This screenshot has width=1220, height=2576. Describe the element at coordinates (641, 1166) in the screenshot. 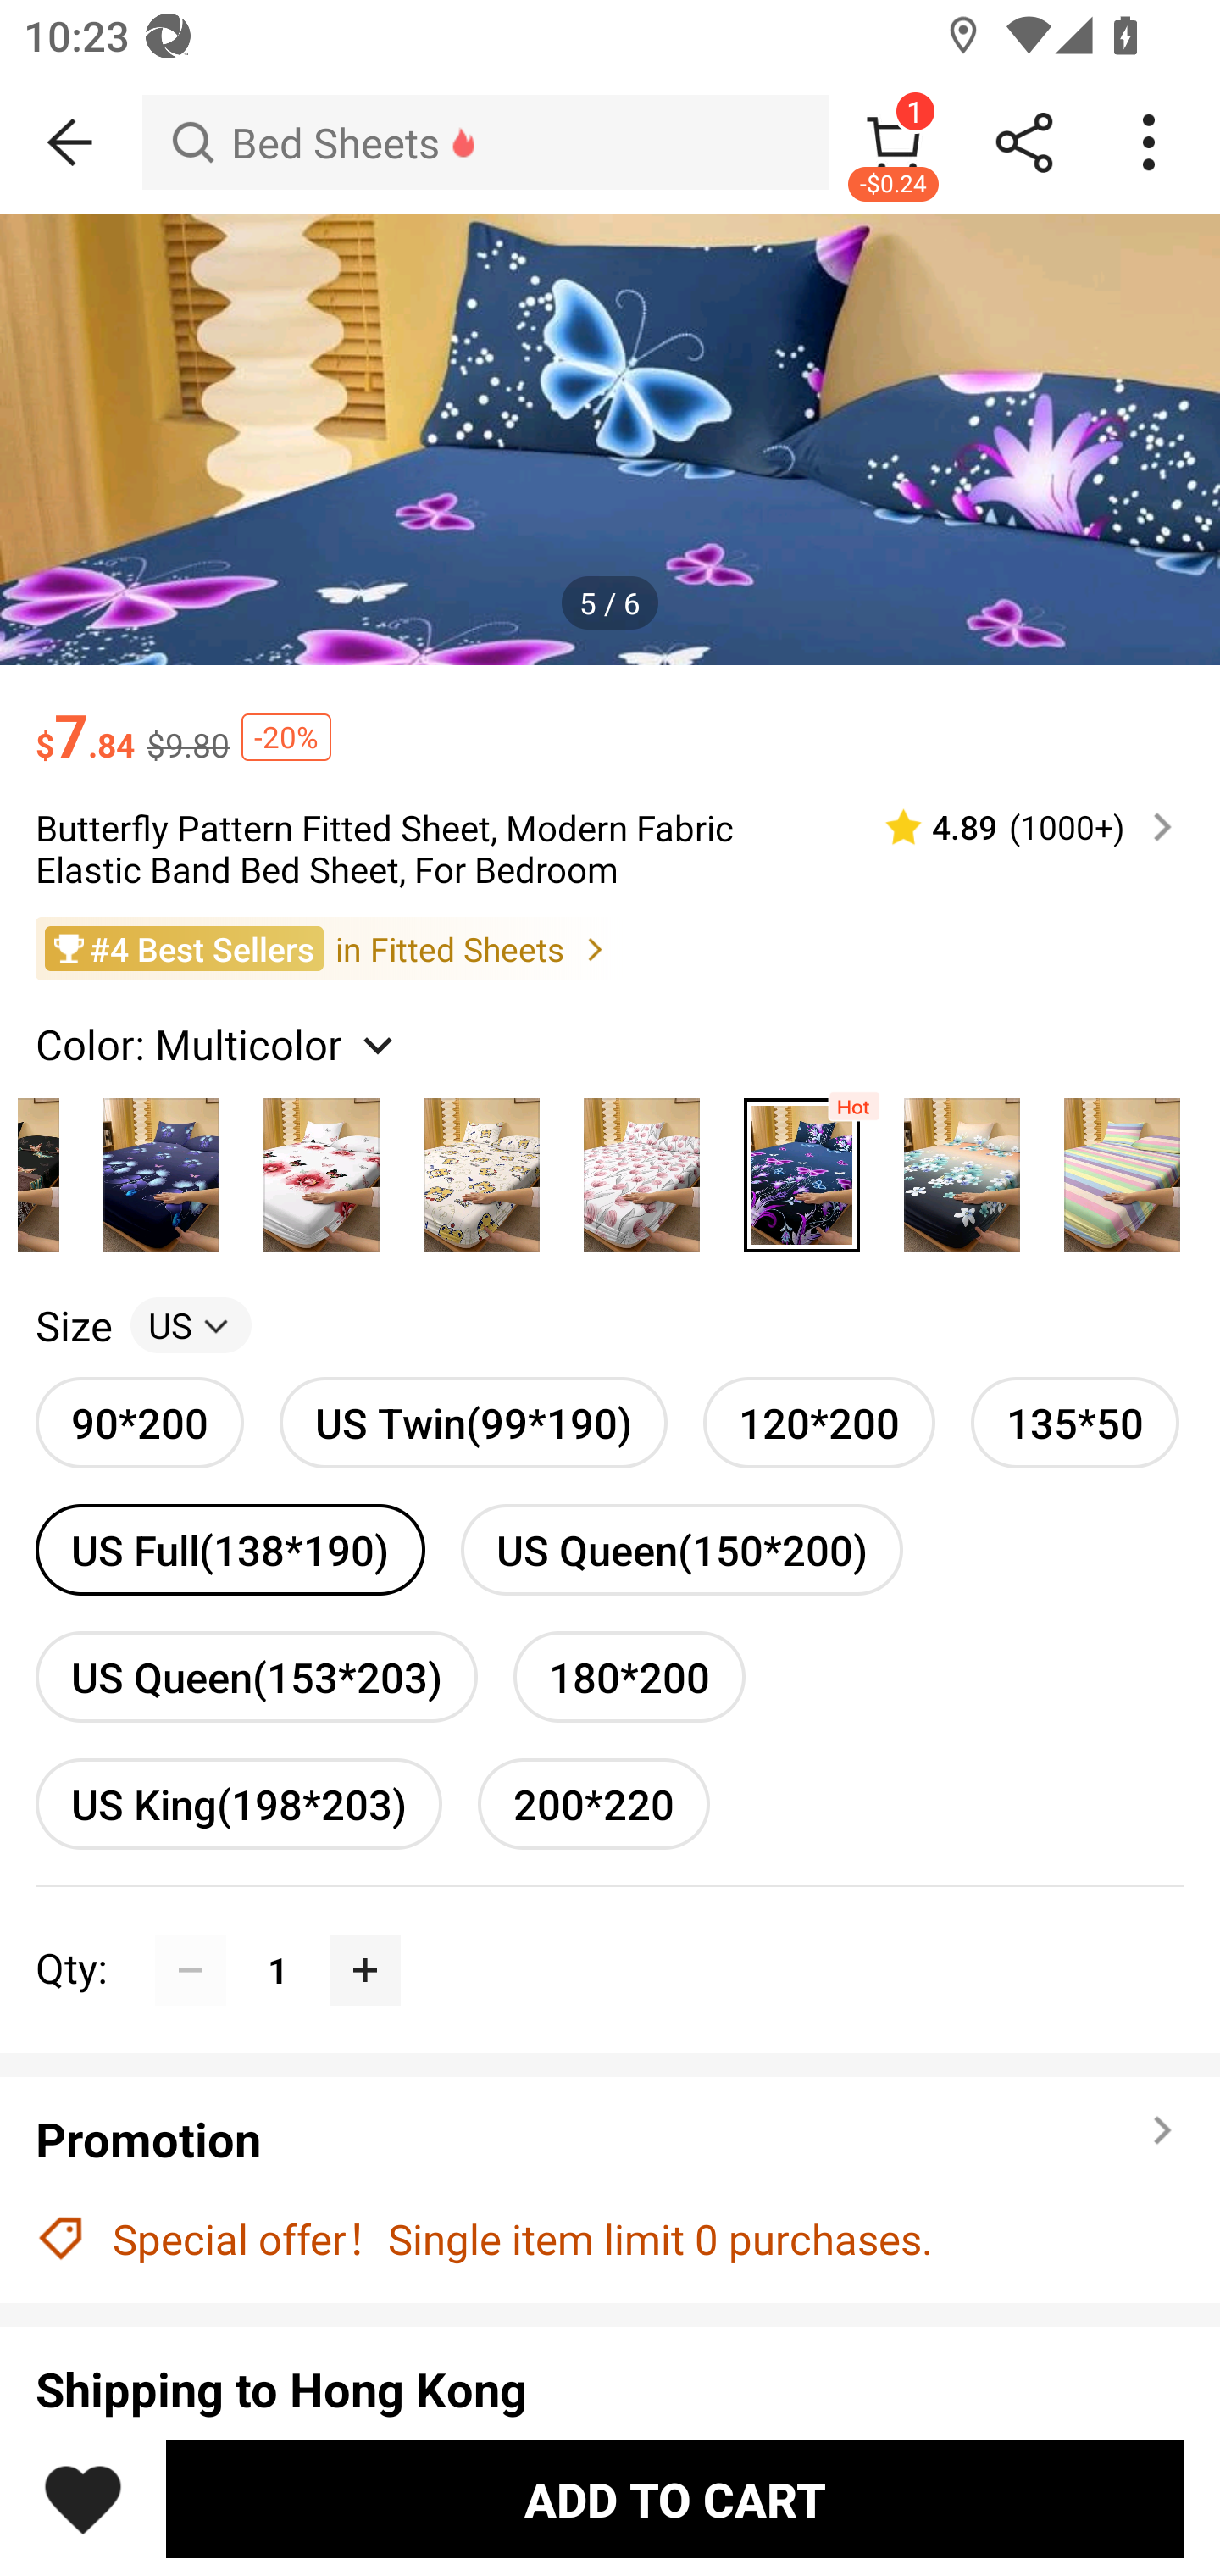

I see `Multicolor` at that location.